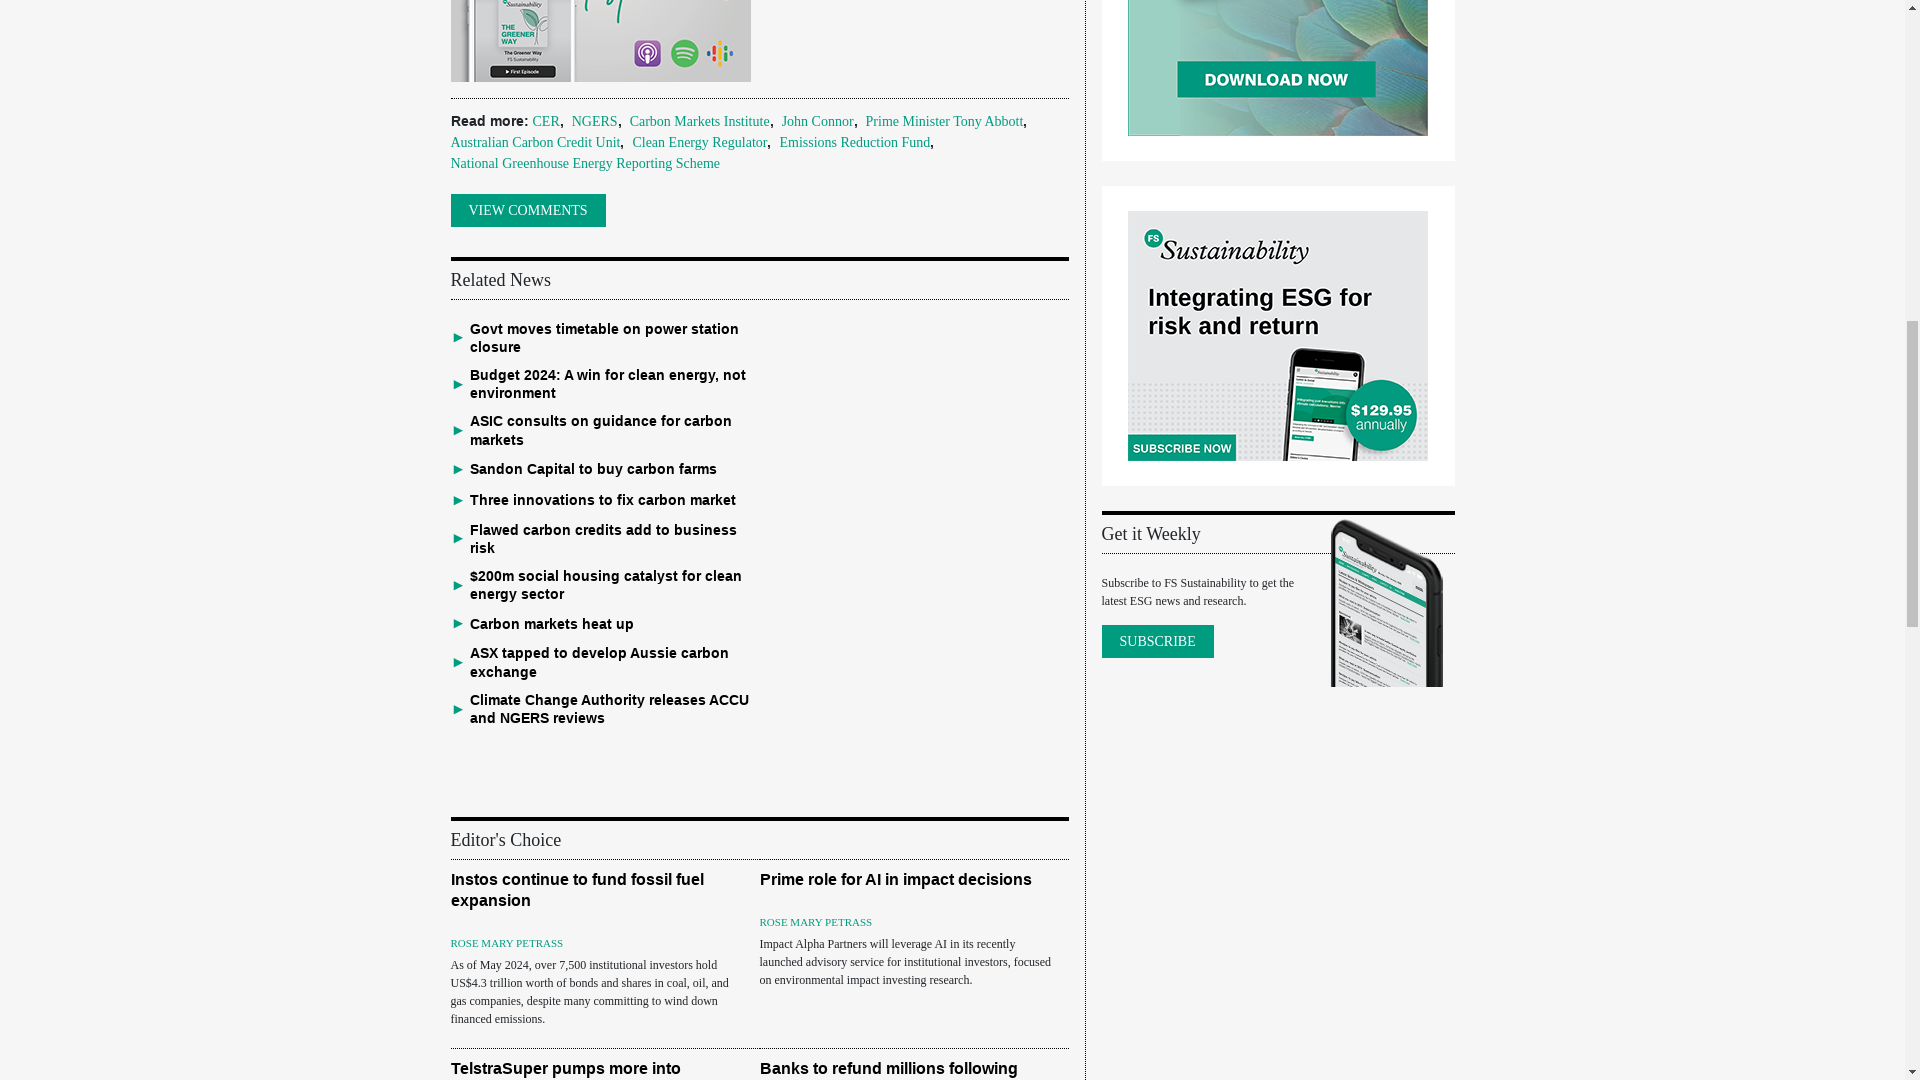 The image size is (1920, 1080). Describe the element at coordinates (600, 41) in the screenshot. I see `Advertisement` at that location.